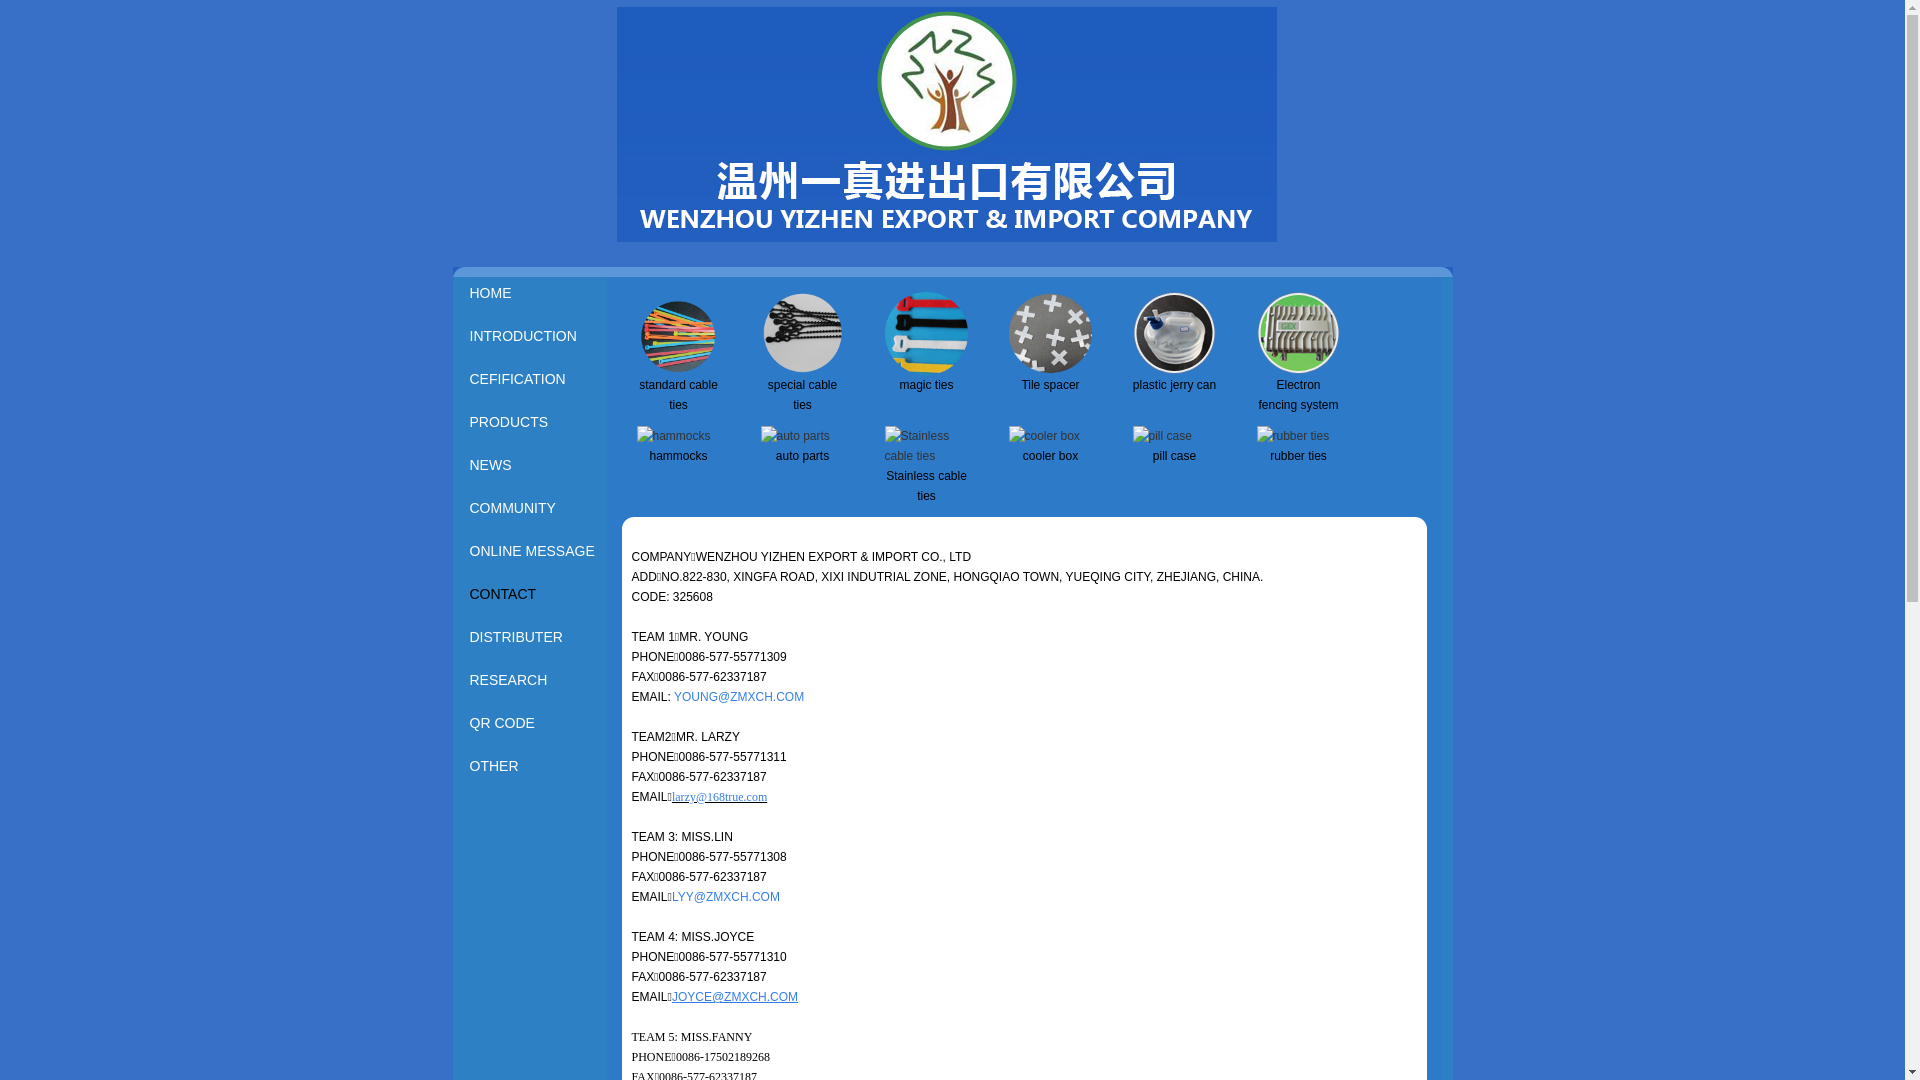 The width and height of the screenshot is (1920, 1080). I want to click on NEWS, so click(534, 466).